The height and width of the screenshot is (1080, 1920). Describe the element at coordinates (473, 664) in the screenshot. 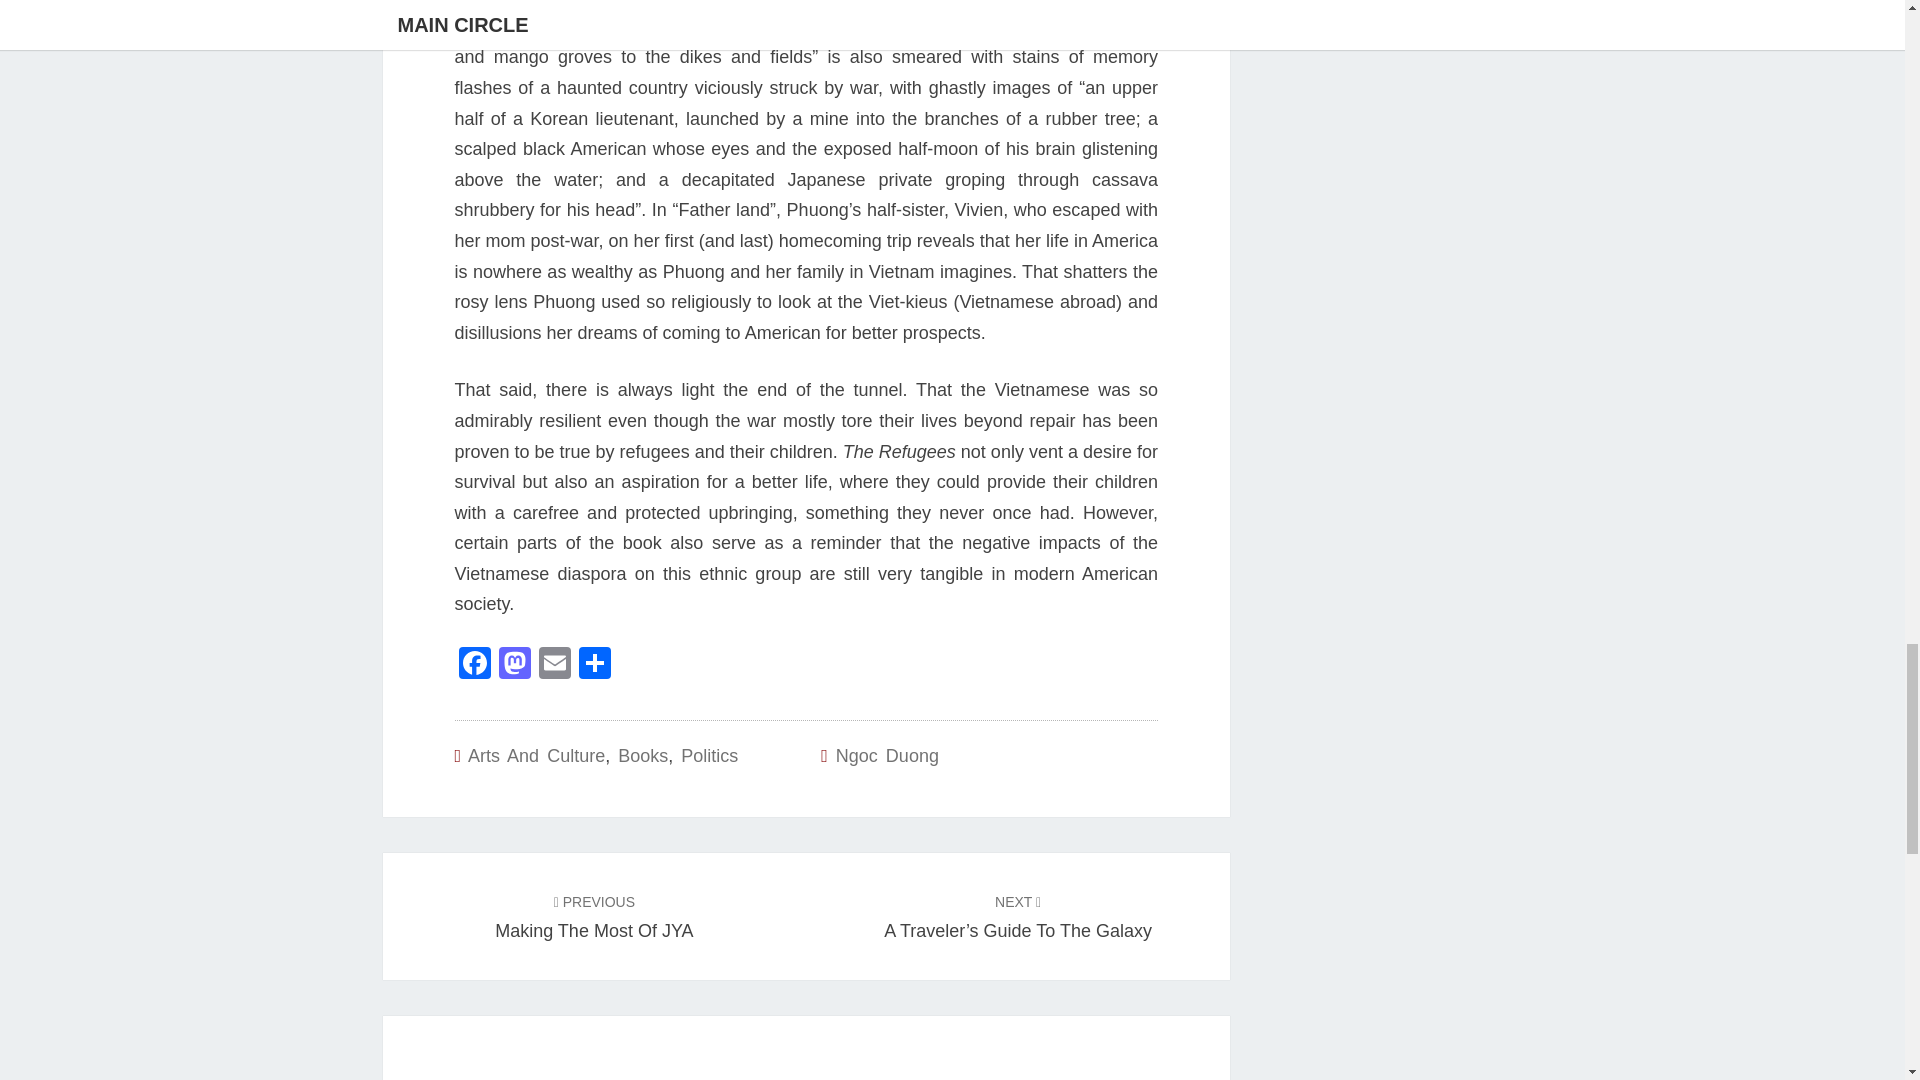

I see `Facebook` at that location.